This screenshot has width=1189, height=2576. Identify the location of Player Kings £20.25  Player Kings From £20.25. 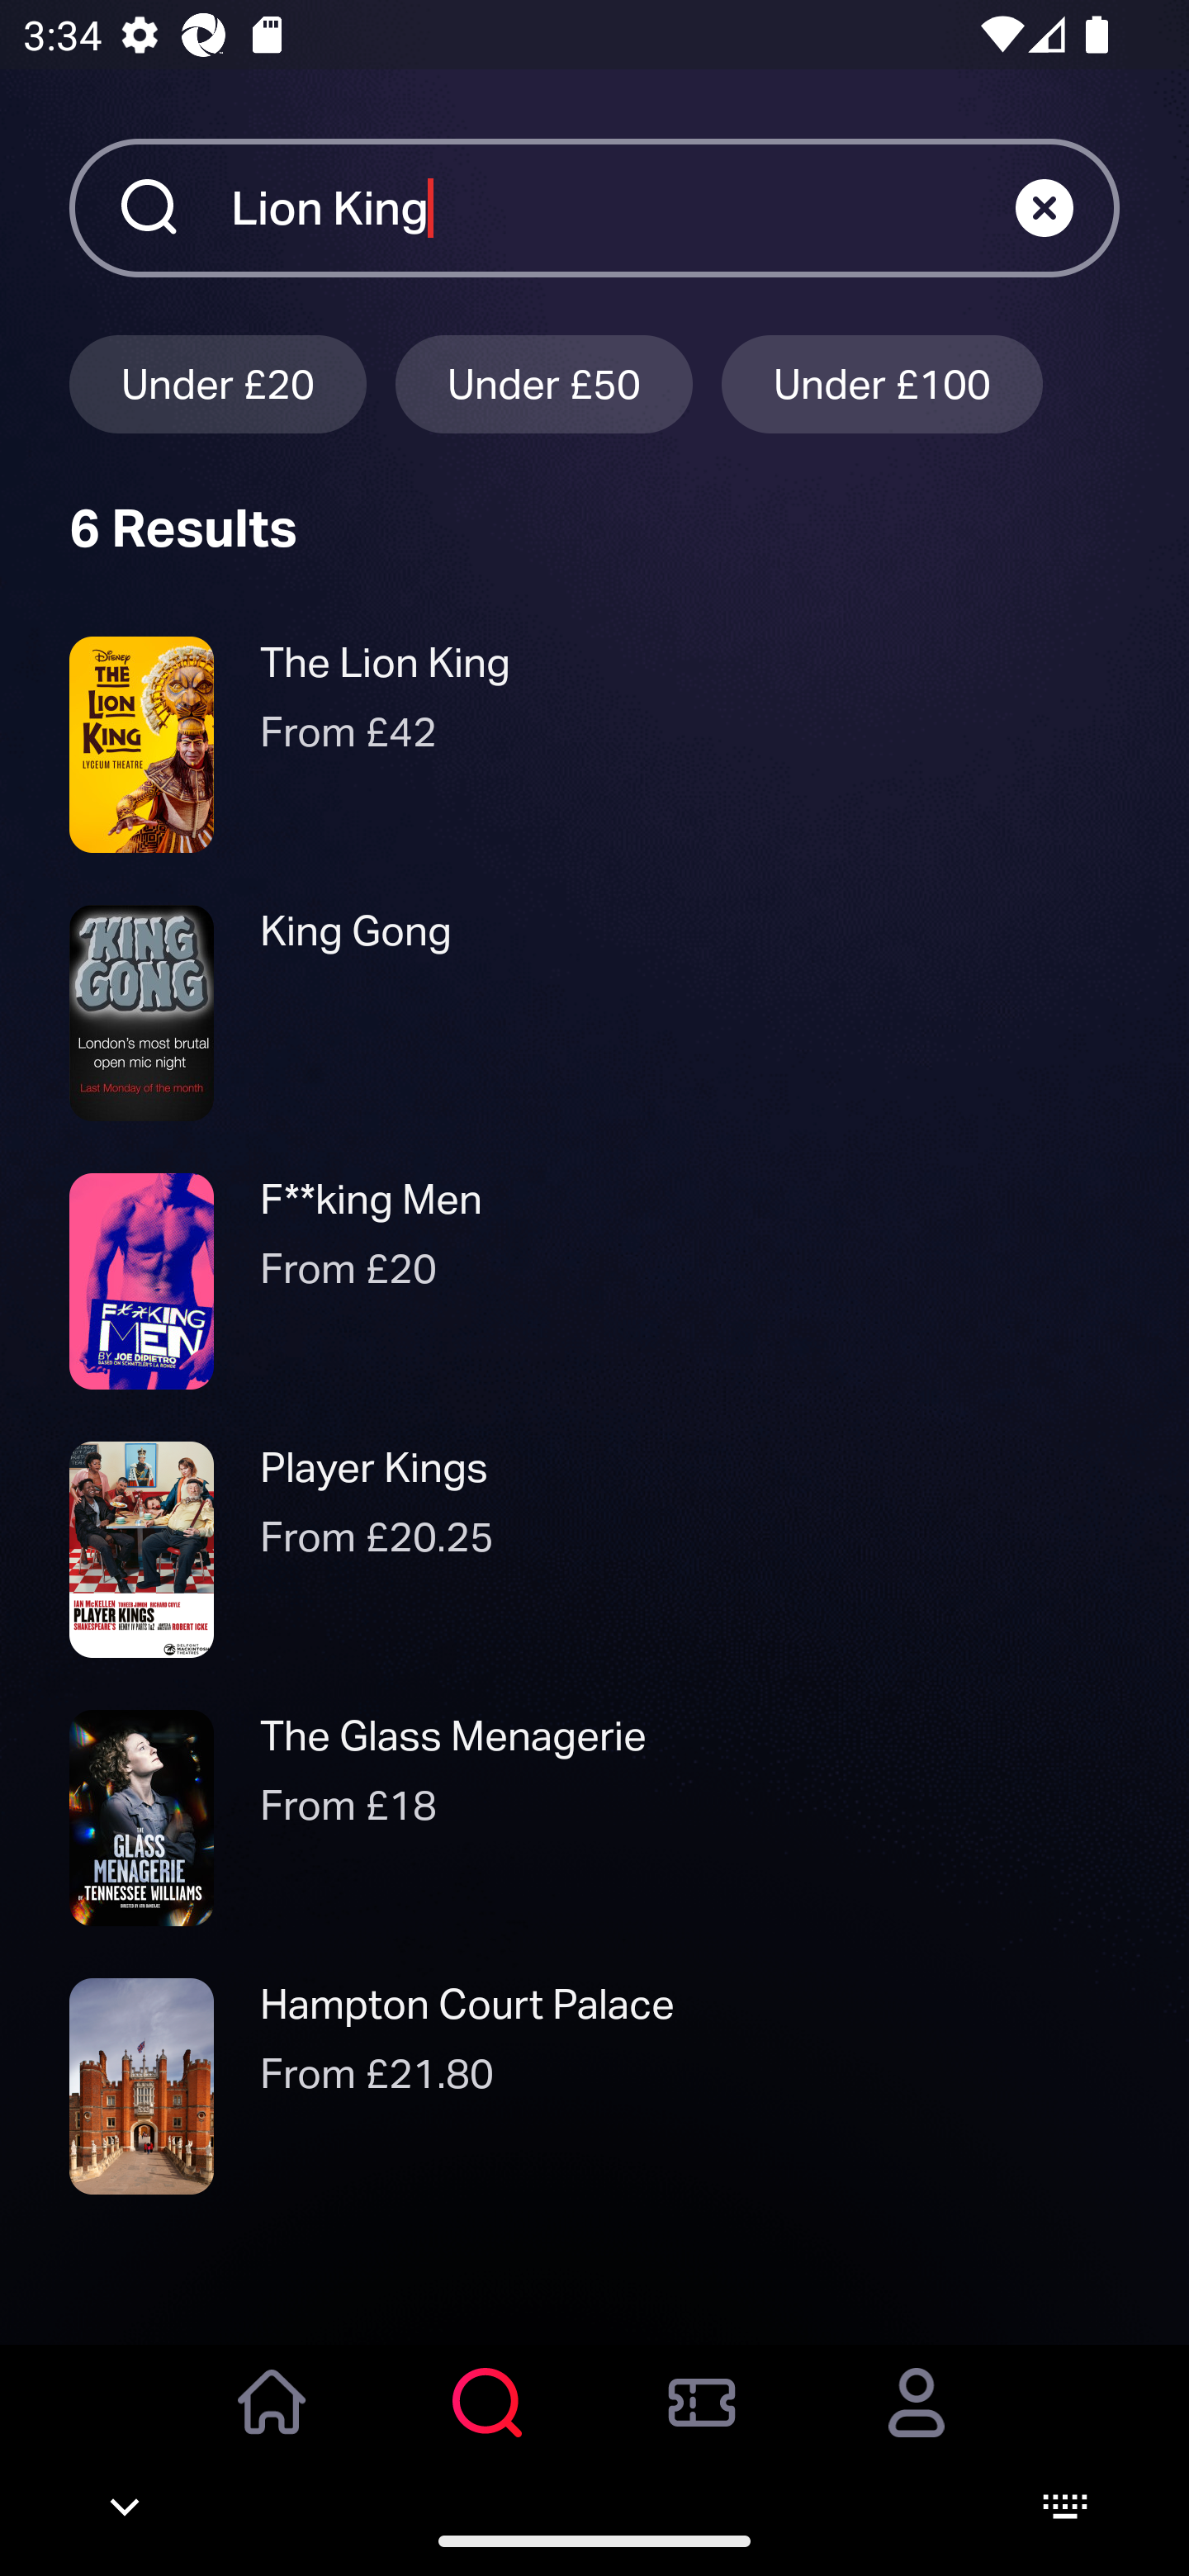
(594, 1551).